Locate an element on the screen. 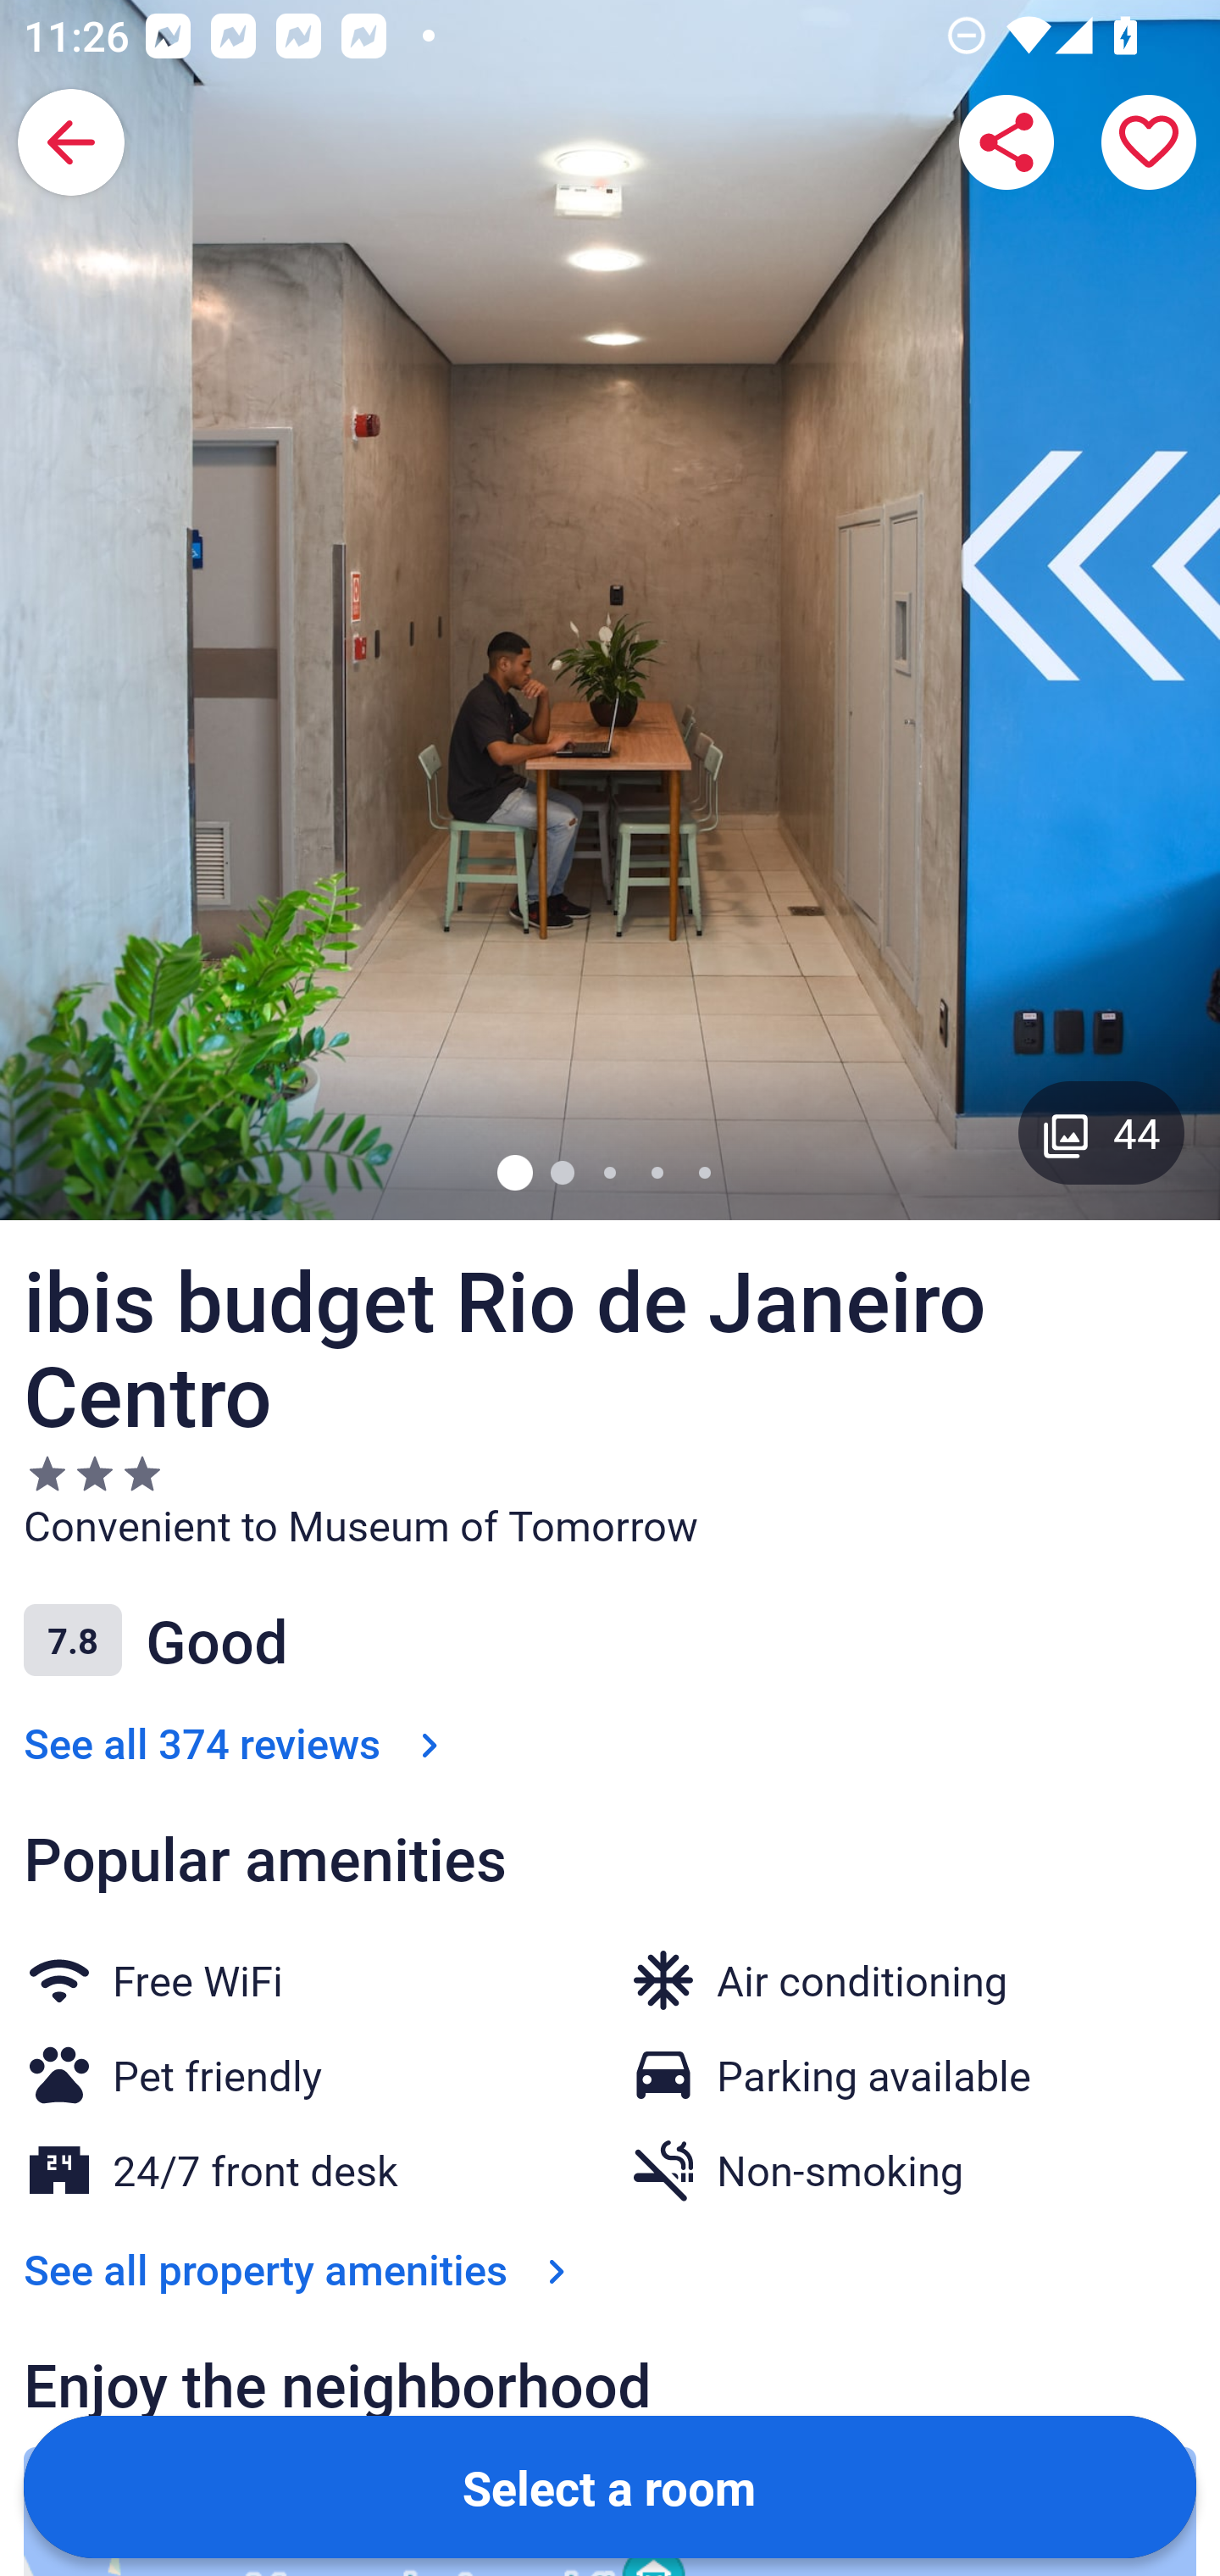 The image size is (1220, 2576). Share ibis budget Rio de Janeiro Centro is located at coordinates (1006, 142).